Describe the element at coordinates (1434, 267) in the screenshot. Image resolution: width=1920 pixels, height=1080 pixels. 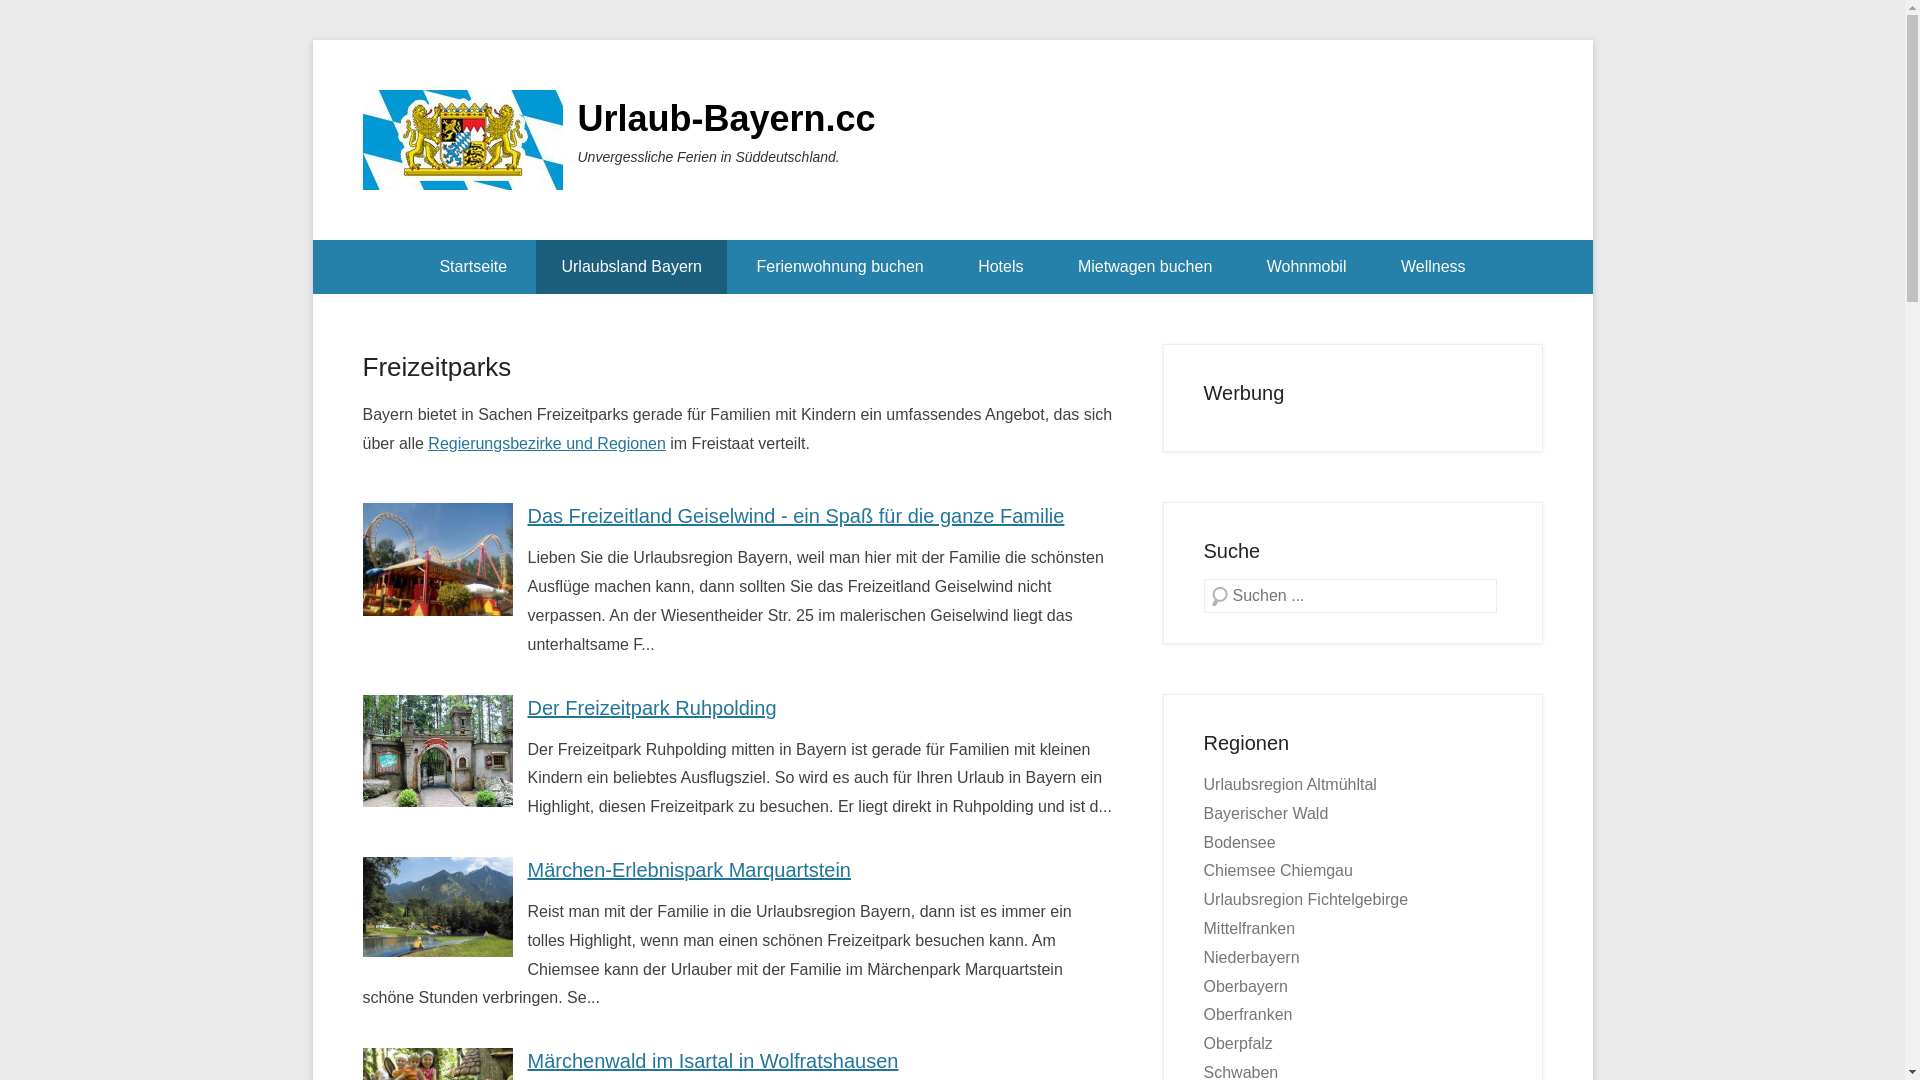
I see `Wellness` at that location.